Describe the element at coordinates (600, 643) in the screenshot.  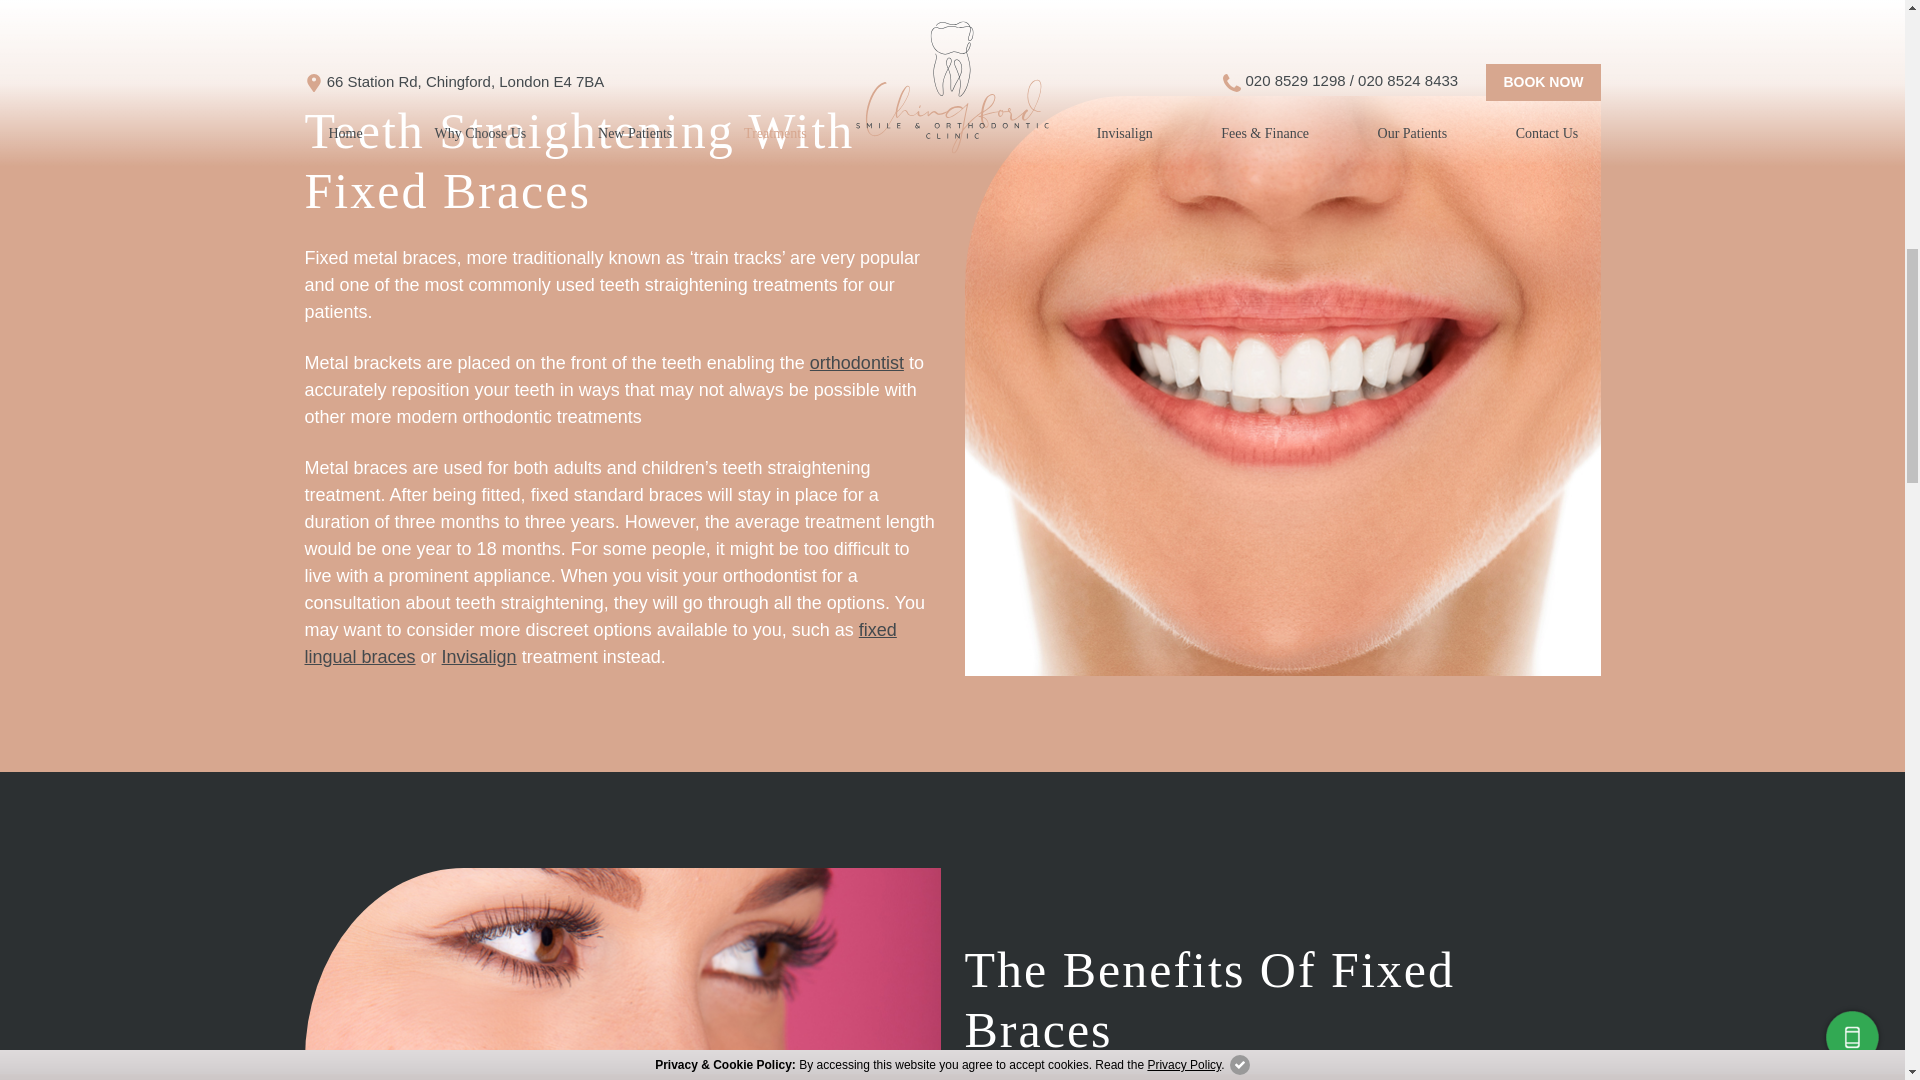
I see `fixed lingual braces` at that location.